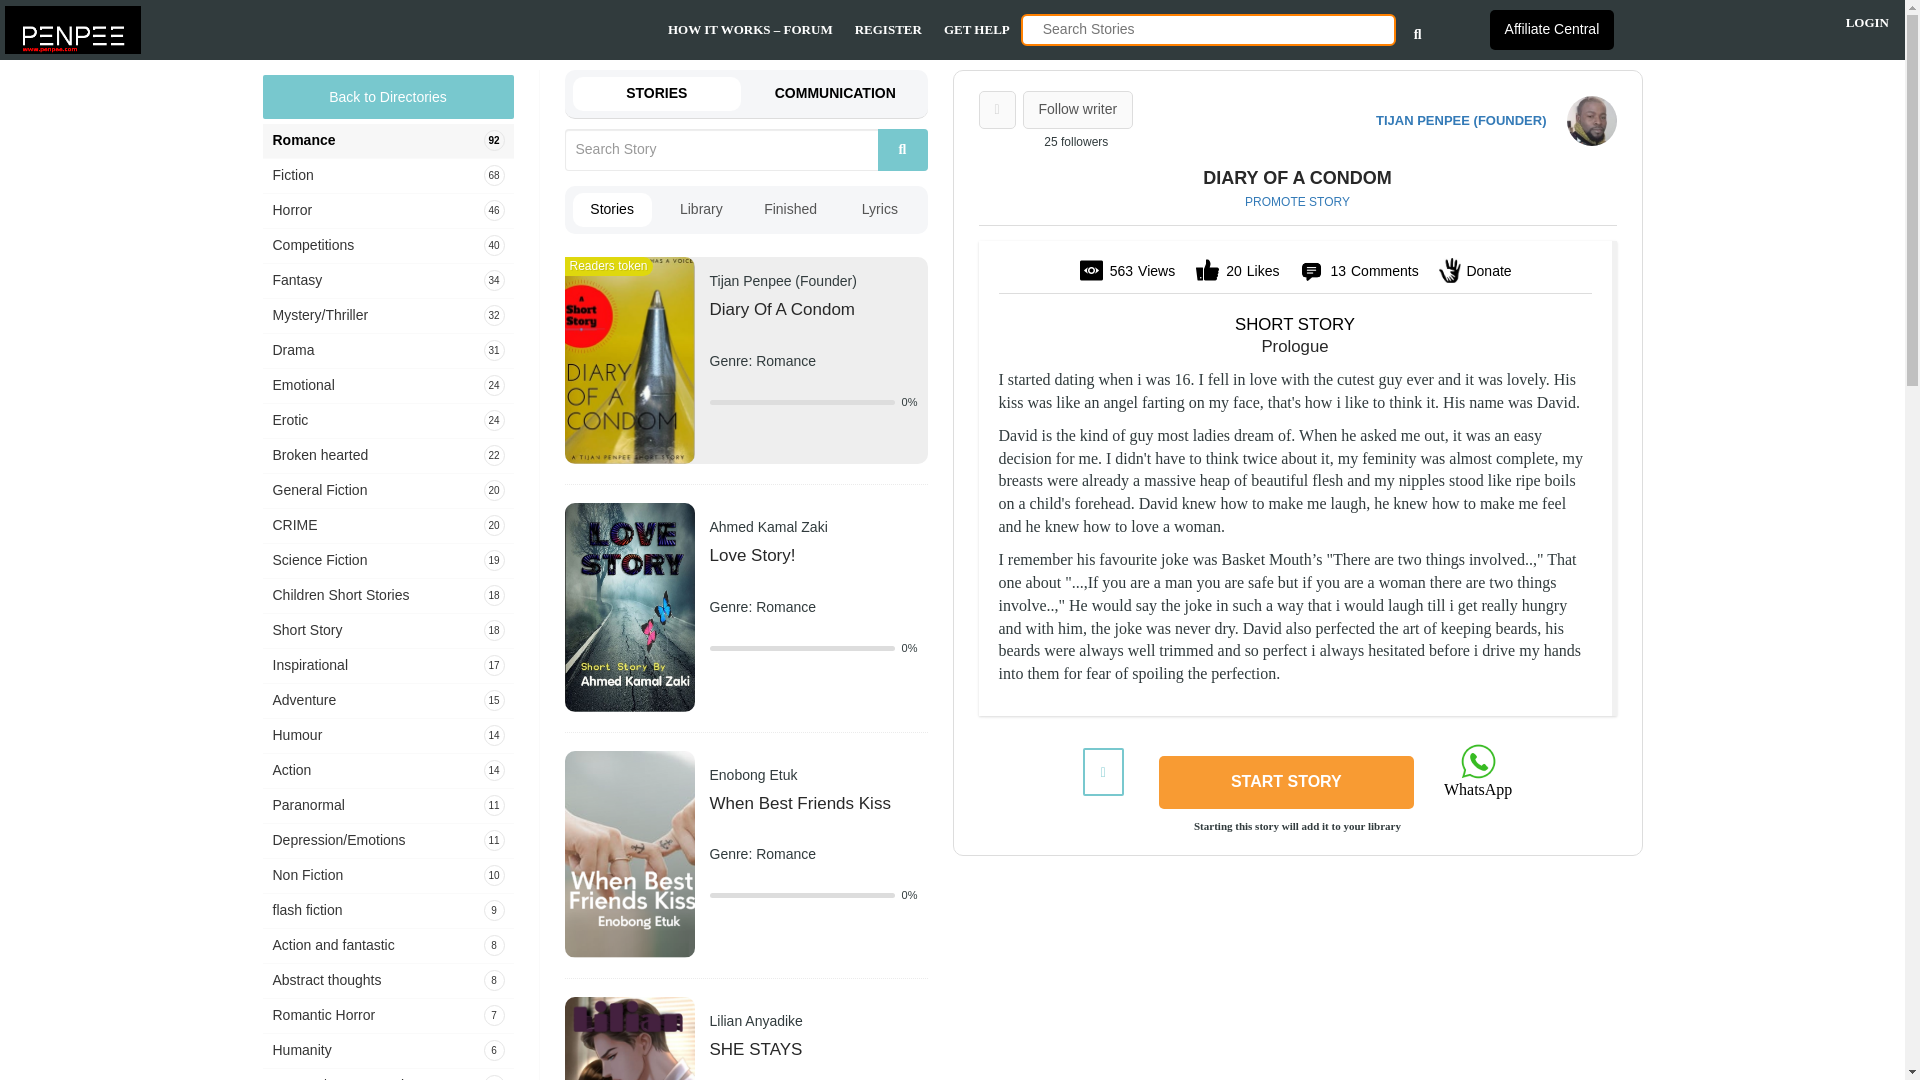  What do you see at coordinates (1552, 29) in the screenshot?
I see `Affiliate Central` at bounding box center [1552, 29].